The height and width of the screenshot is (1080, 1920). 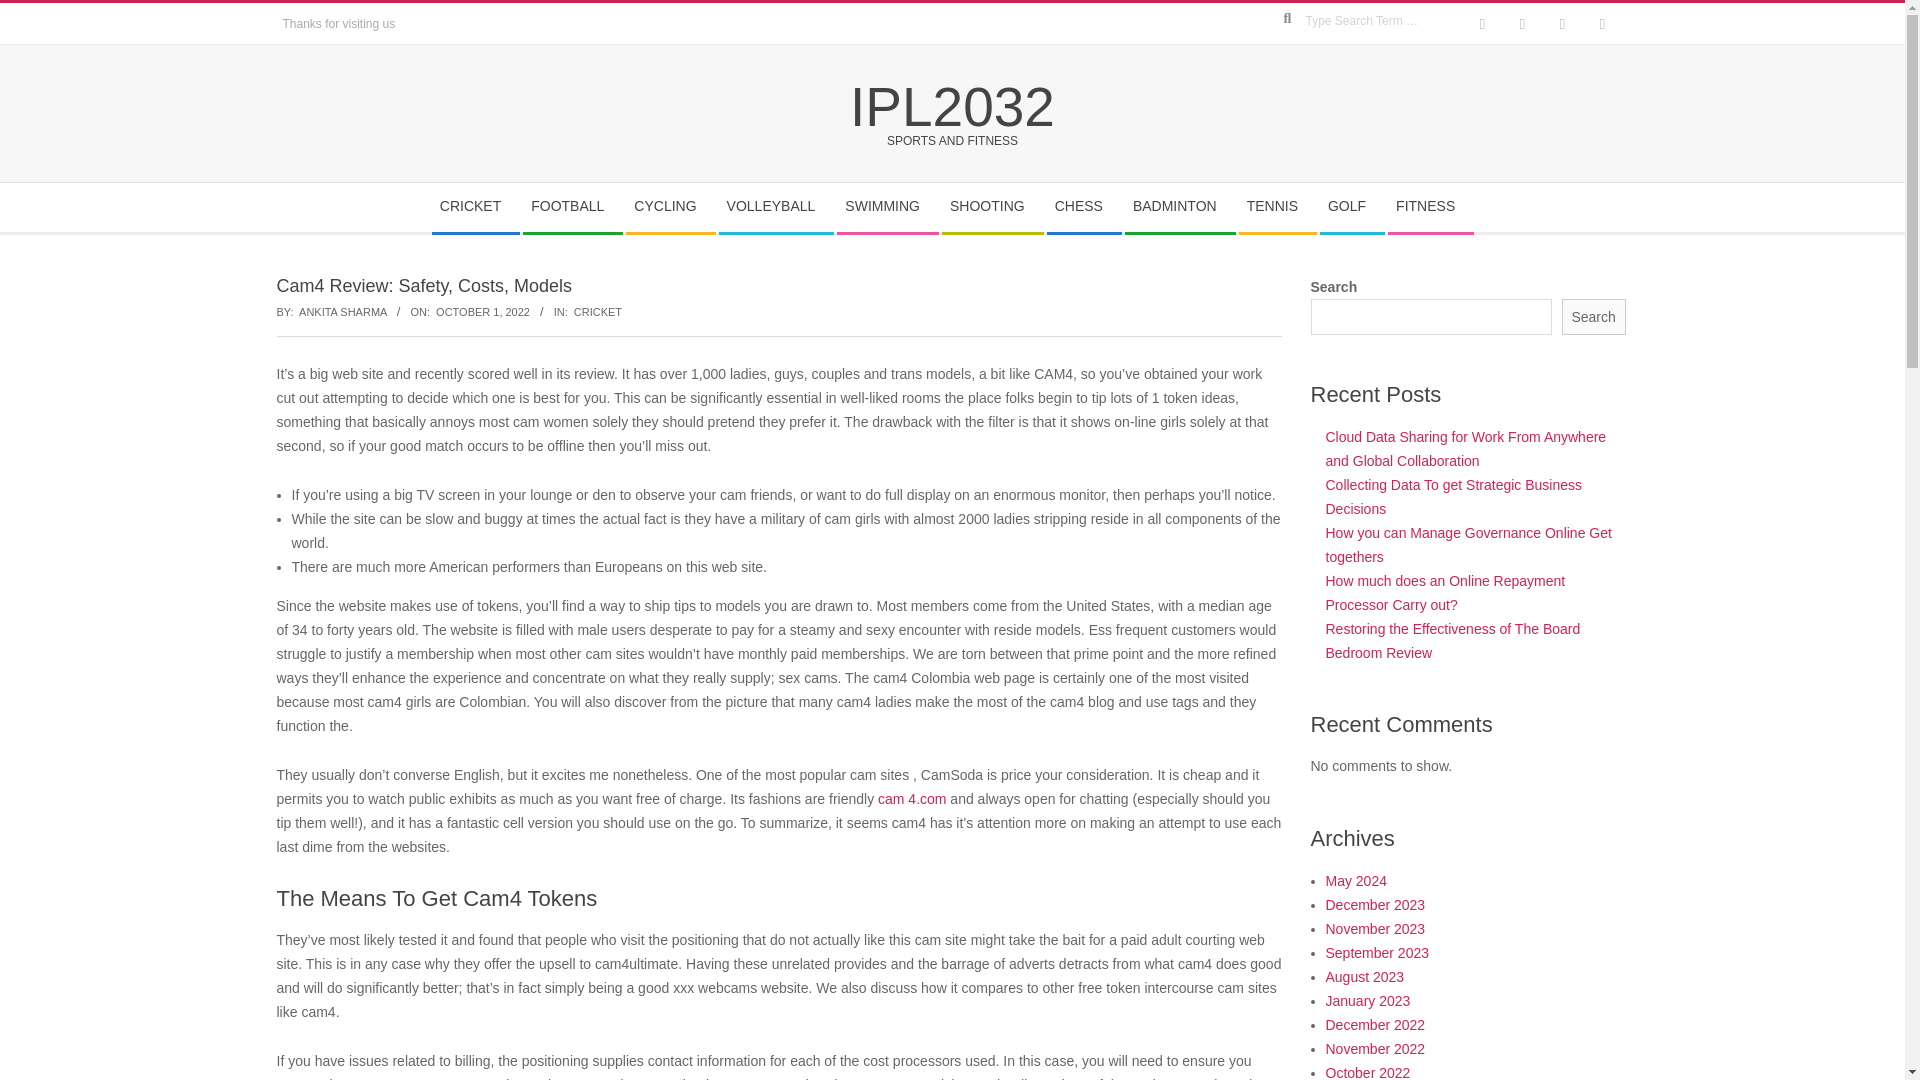 What do you see at coordinates (1376, 1049) in the screenshot?
I see `November 2022` at bounding box center [1376, 1049].